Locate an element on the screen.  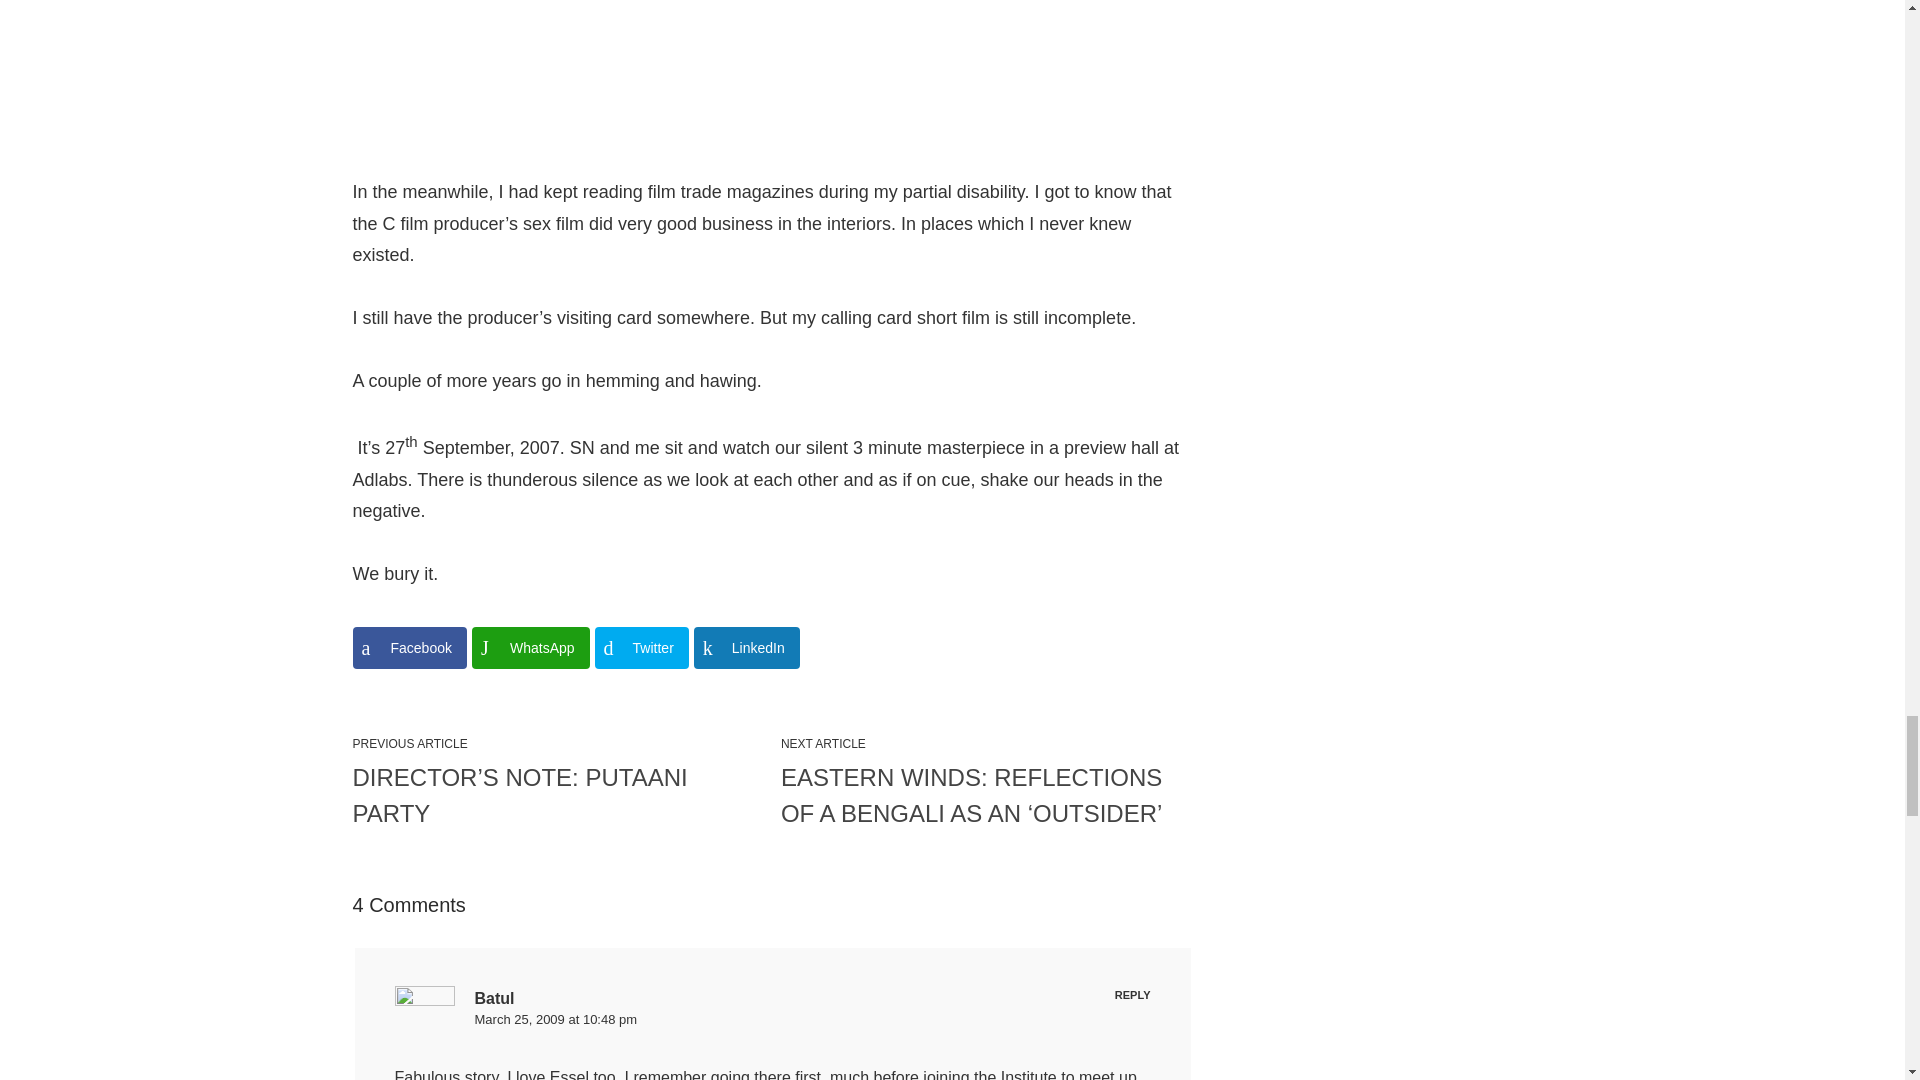
March 25, 2009 at 10:48 pm is located at coordinates (556, 1019).